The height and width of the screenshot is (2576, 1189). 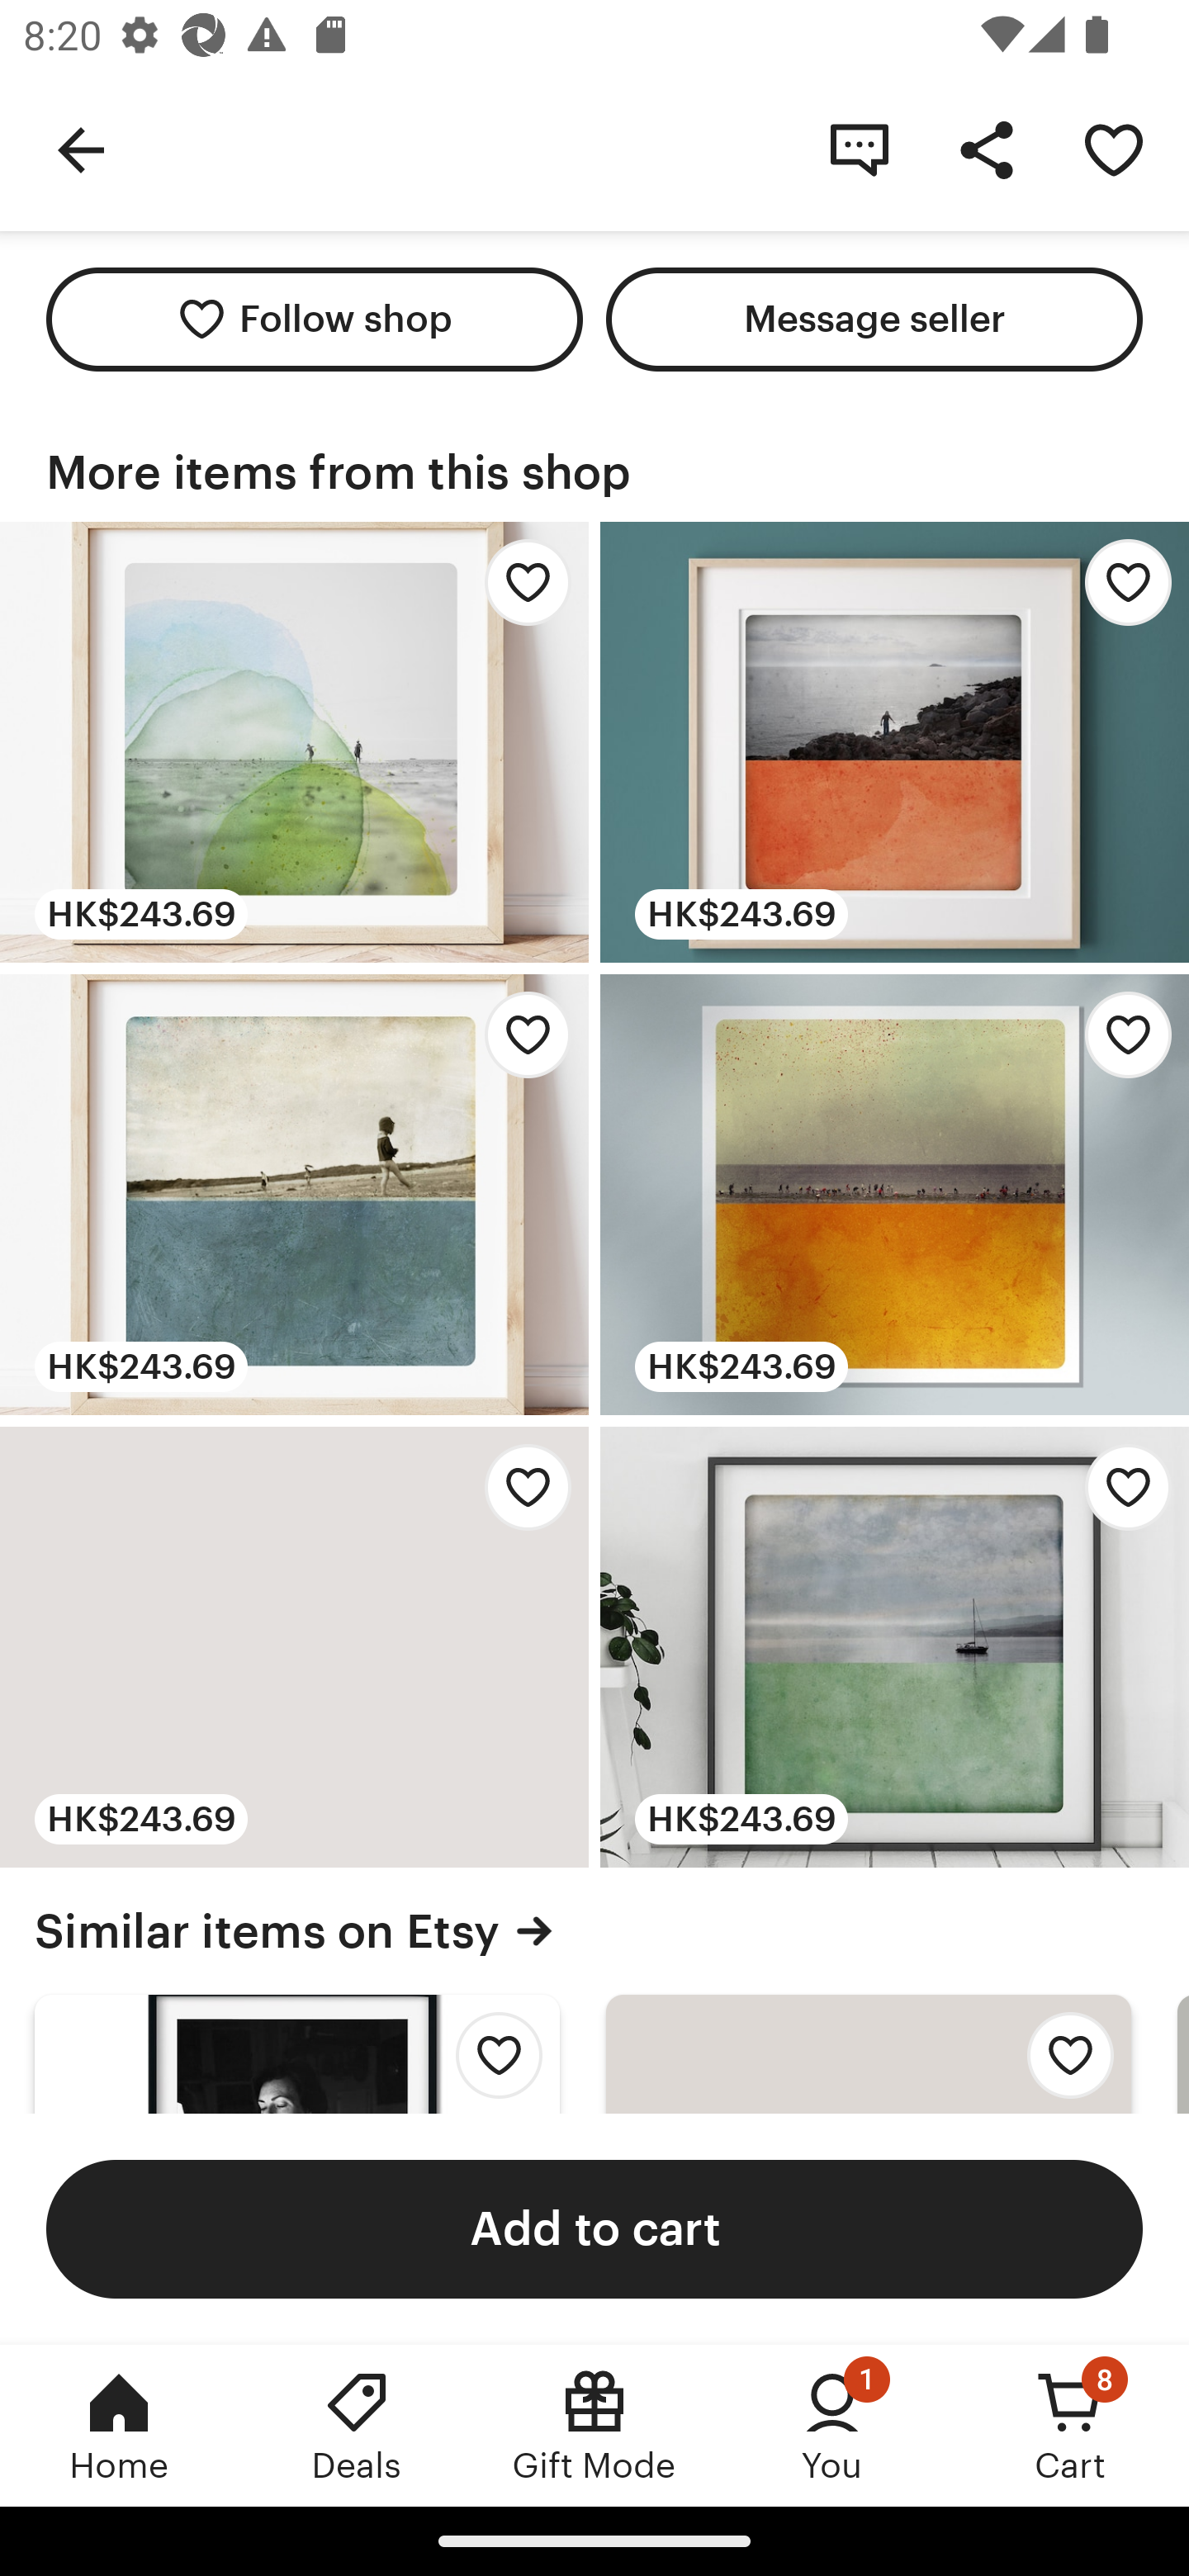 I want to click on Follow shop Follow labokoff, so click(x=314, y=319).